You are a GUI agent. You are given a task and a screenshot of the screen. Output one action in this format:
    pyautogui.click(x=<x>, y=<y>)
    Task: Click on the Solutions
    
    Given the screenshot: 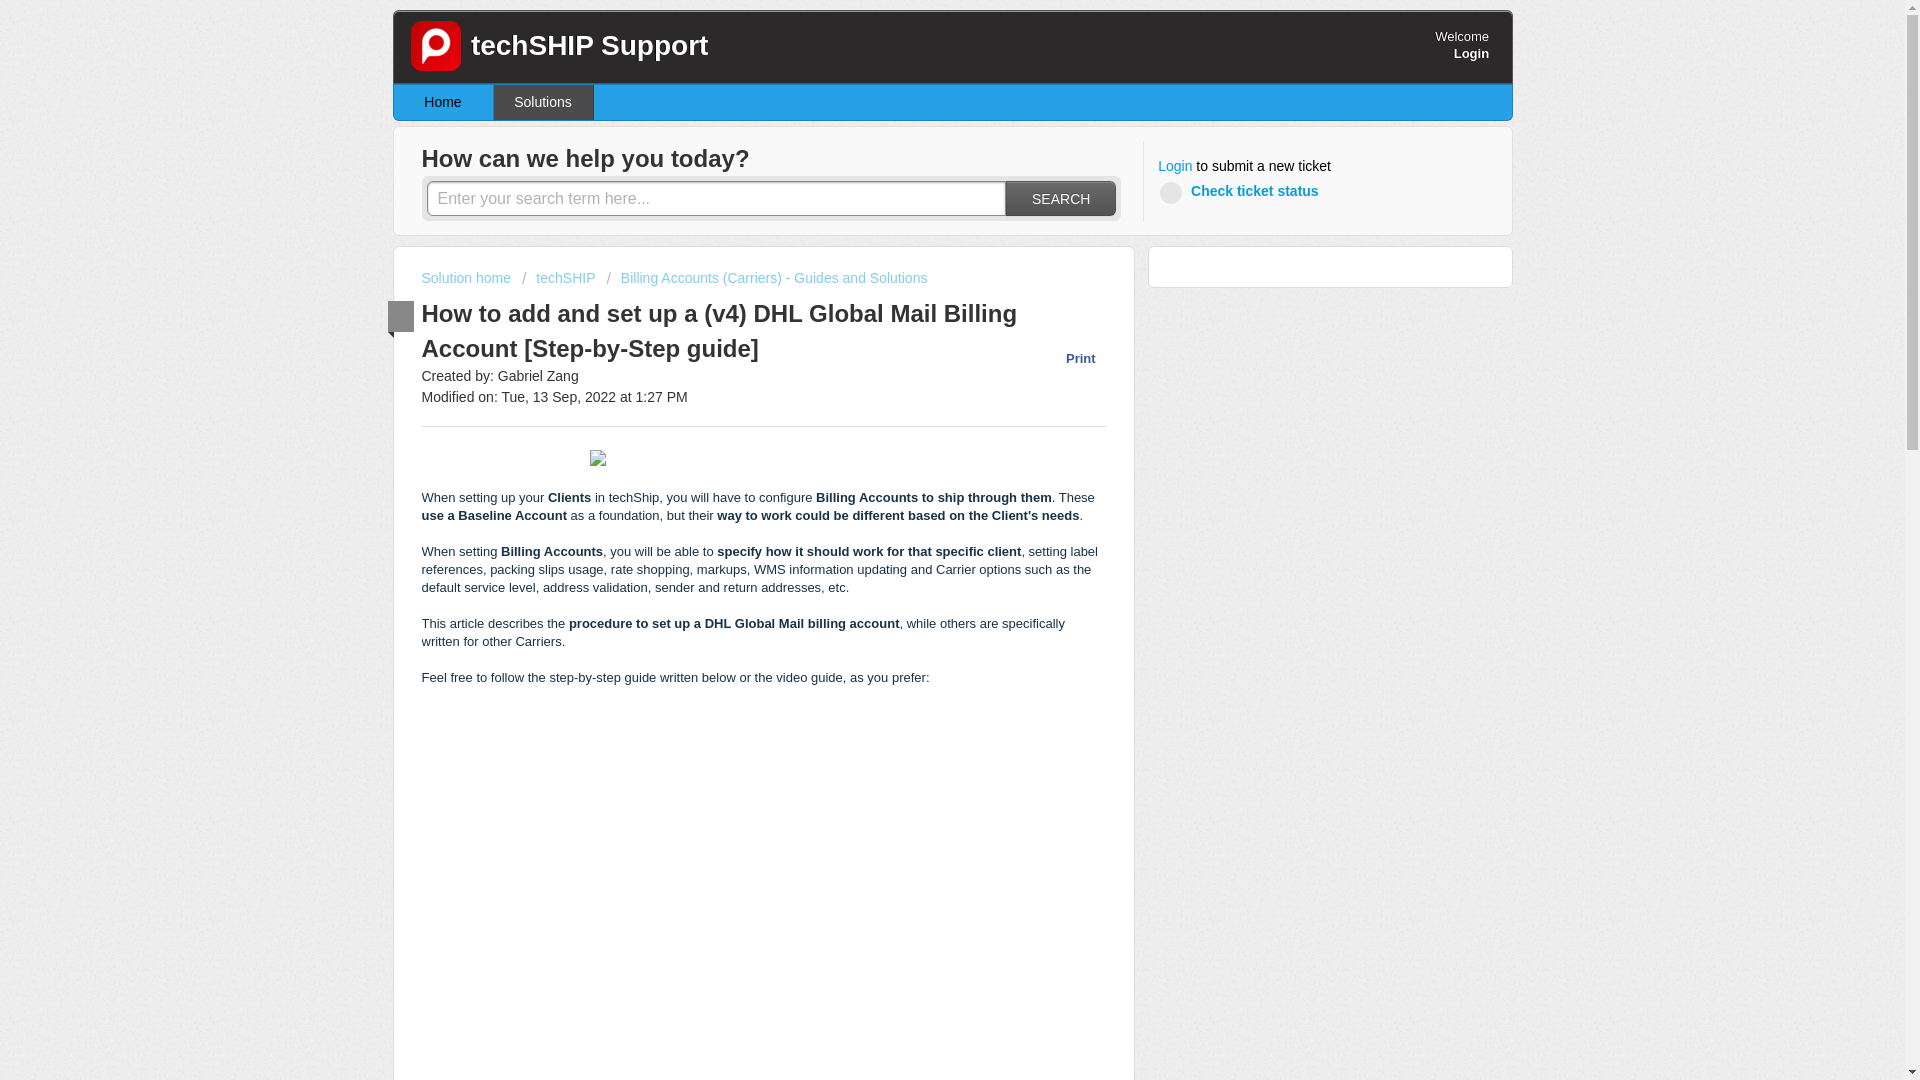 What is the action you would take?
    pyautogui.click(x=543, y=102)
    